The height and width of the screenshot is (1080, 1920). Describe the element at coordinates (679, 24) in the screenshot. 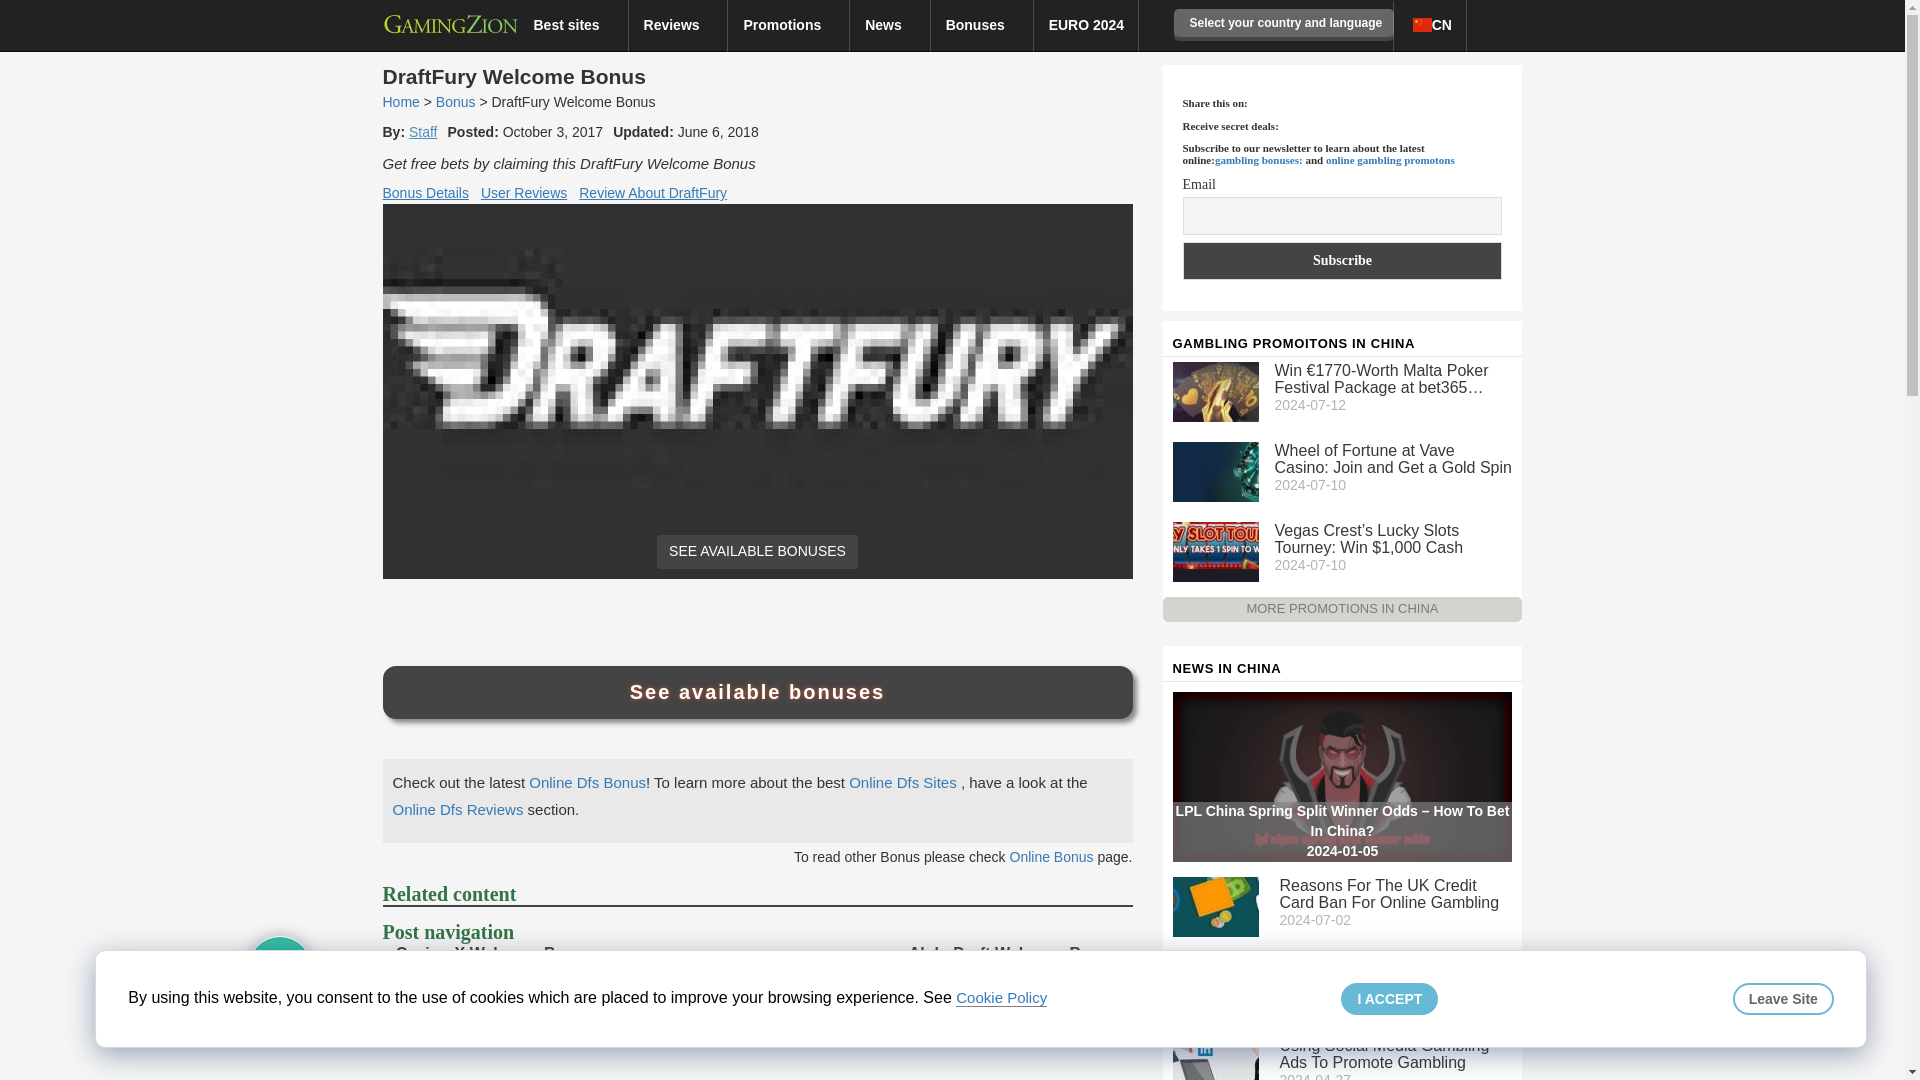

I see `Reviews` at that location.